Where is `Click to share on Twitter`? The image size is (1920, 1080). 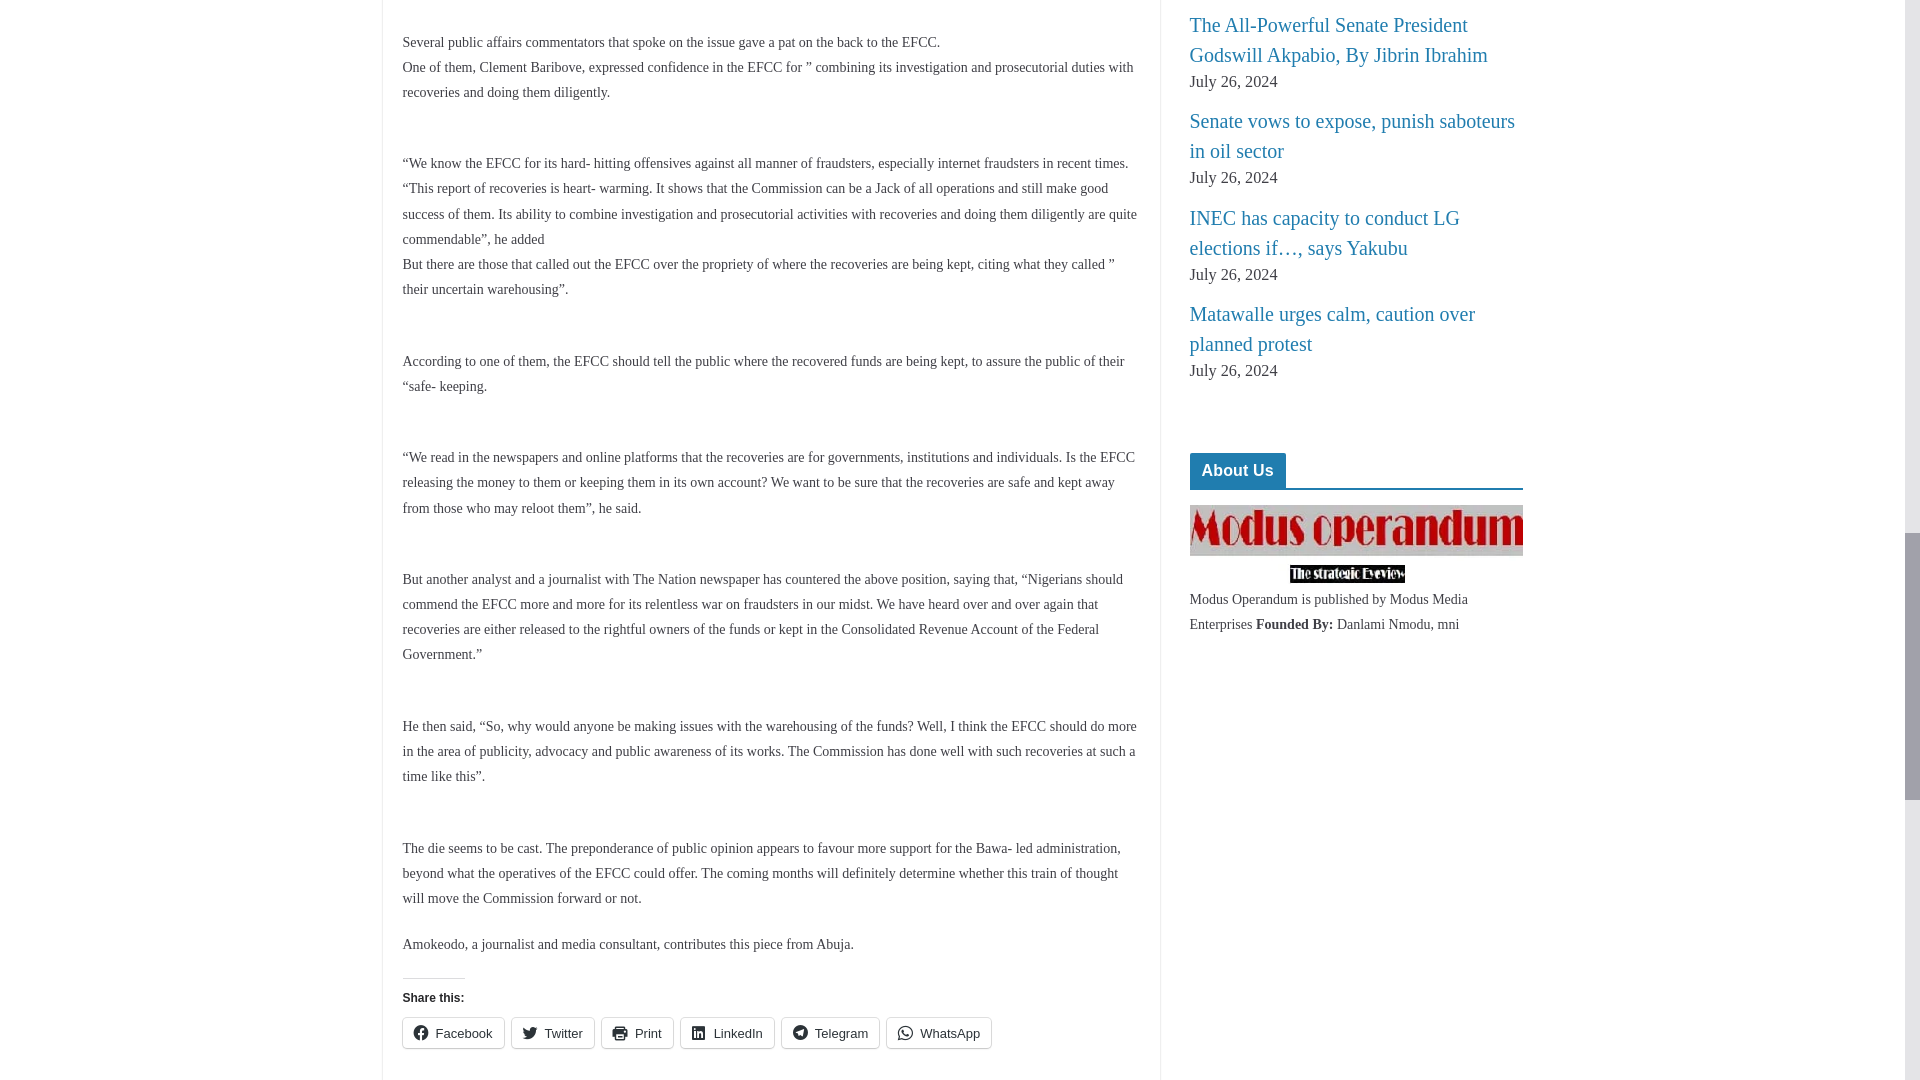
Click to share on Twitter is located at coordinates (552, 1032).